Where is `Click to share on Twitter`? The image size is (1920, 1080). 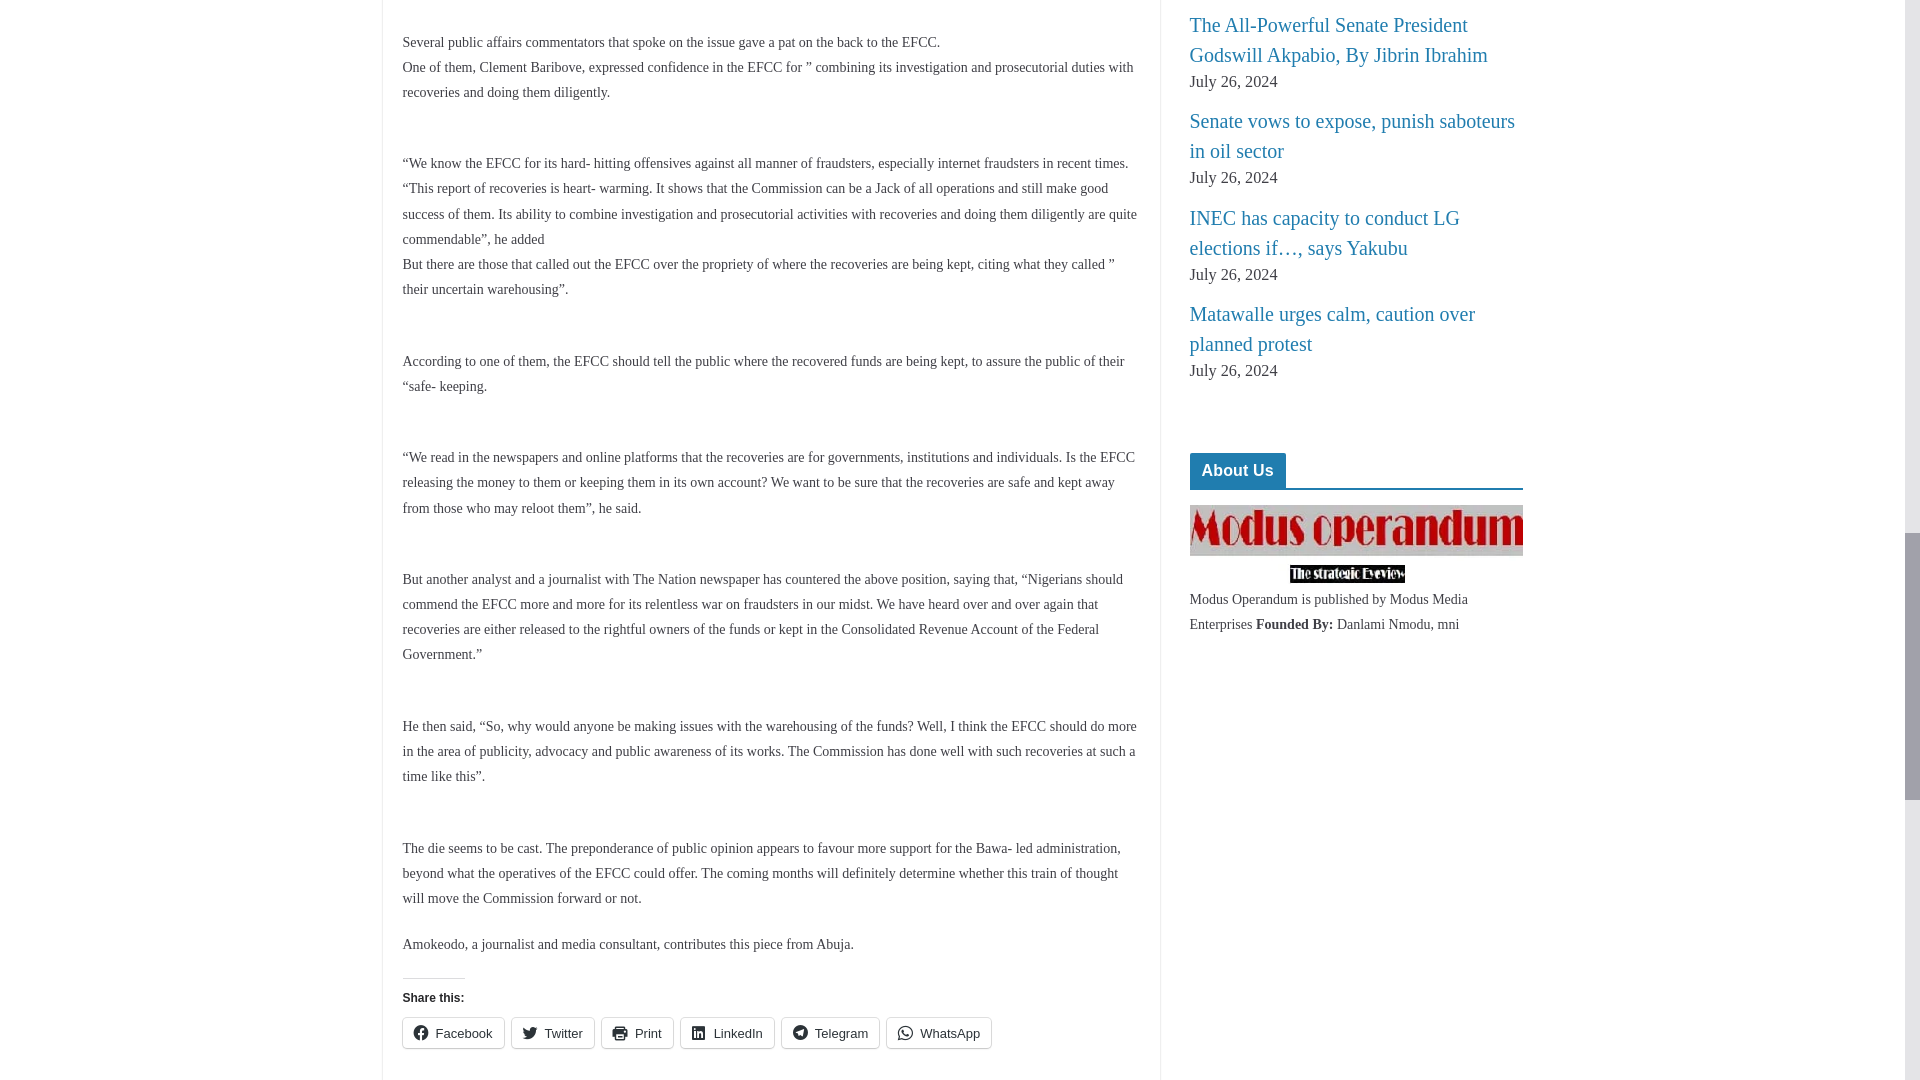
Click to share on Twitter is located at coordinates (552, 1032).